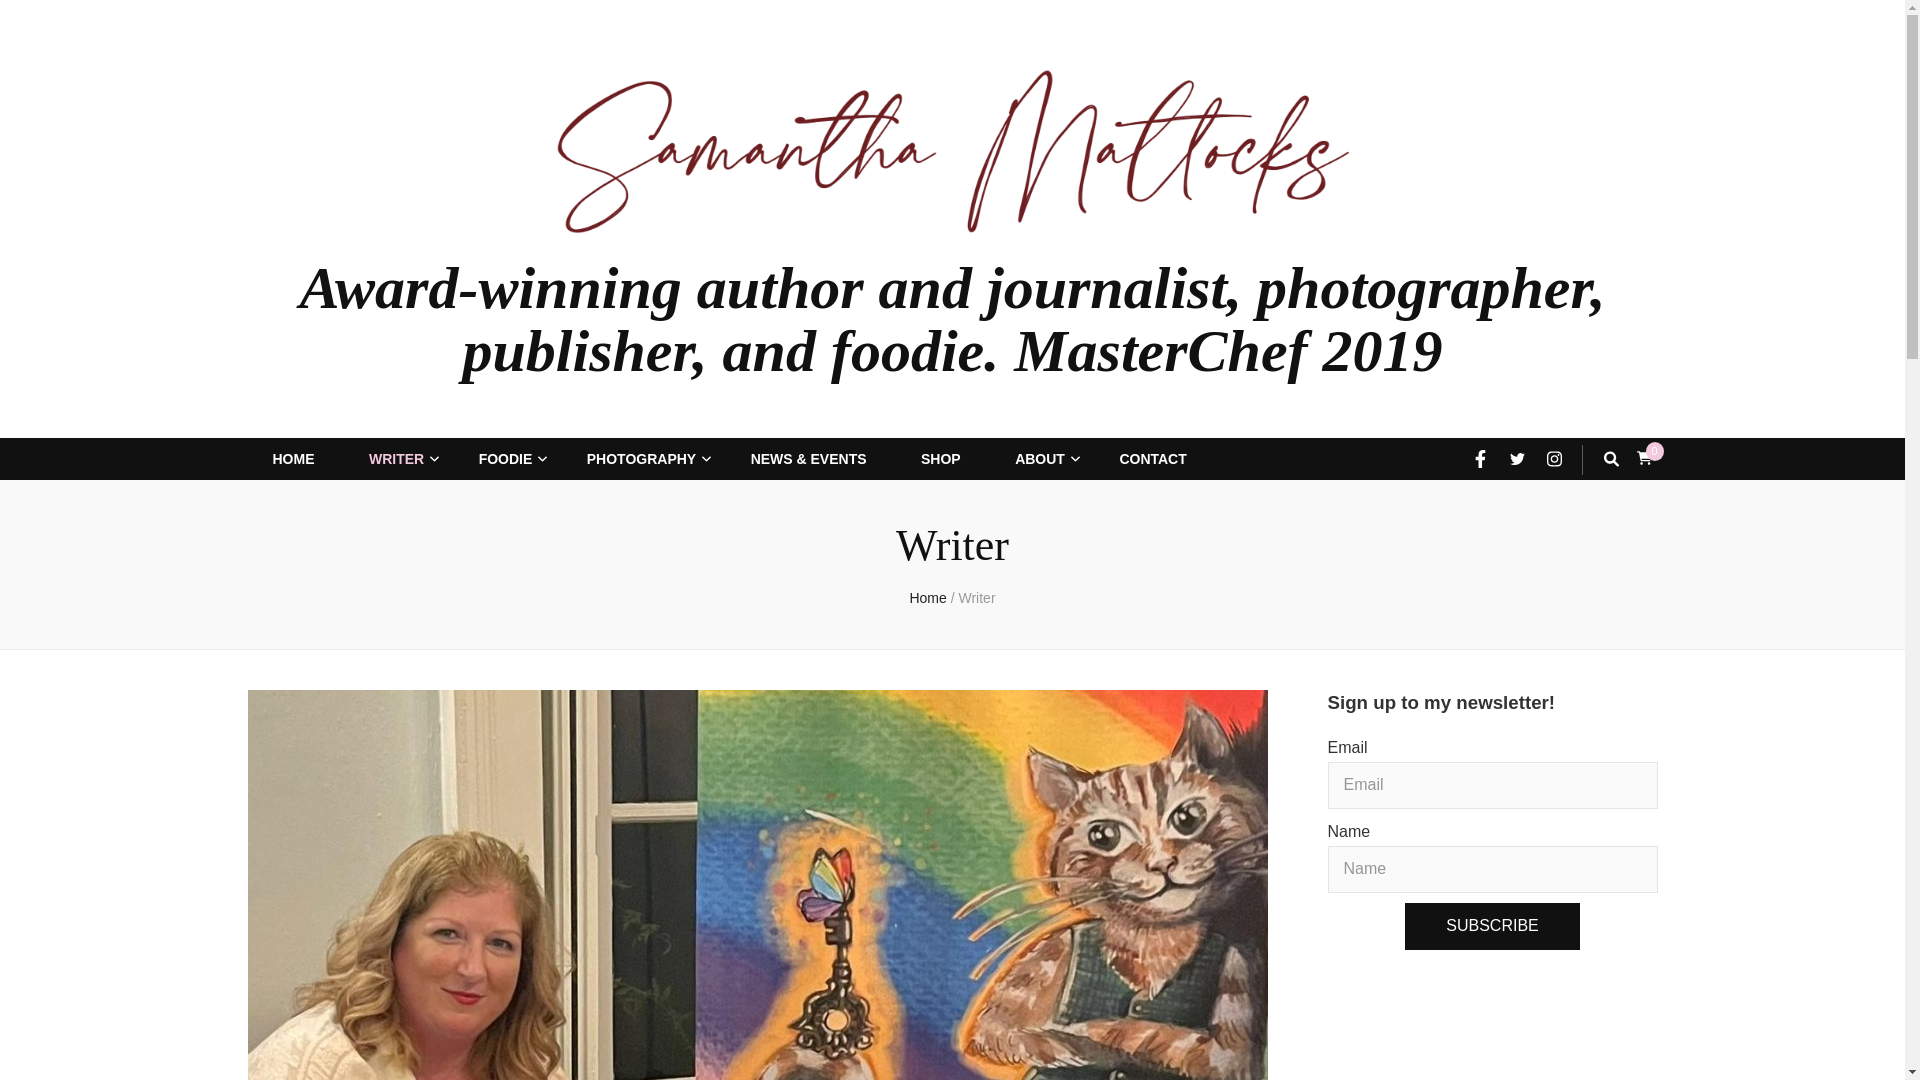 Image resolution: width=1920 pixels, height=1080 pixels. What do you see at coordinates (1152, 460) in the screenshot?
I see `CONTACT` at bounding box center [1152, 460].